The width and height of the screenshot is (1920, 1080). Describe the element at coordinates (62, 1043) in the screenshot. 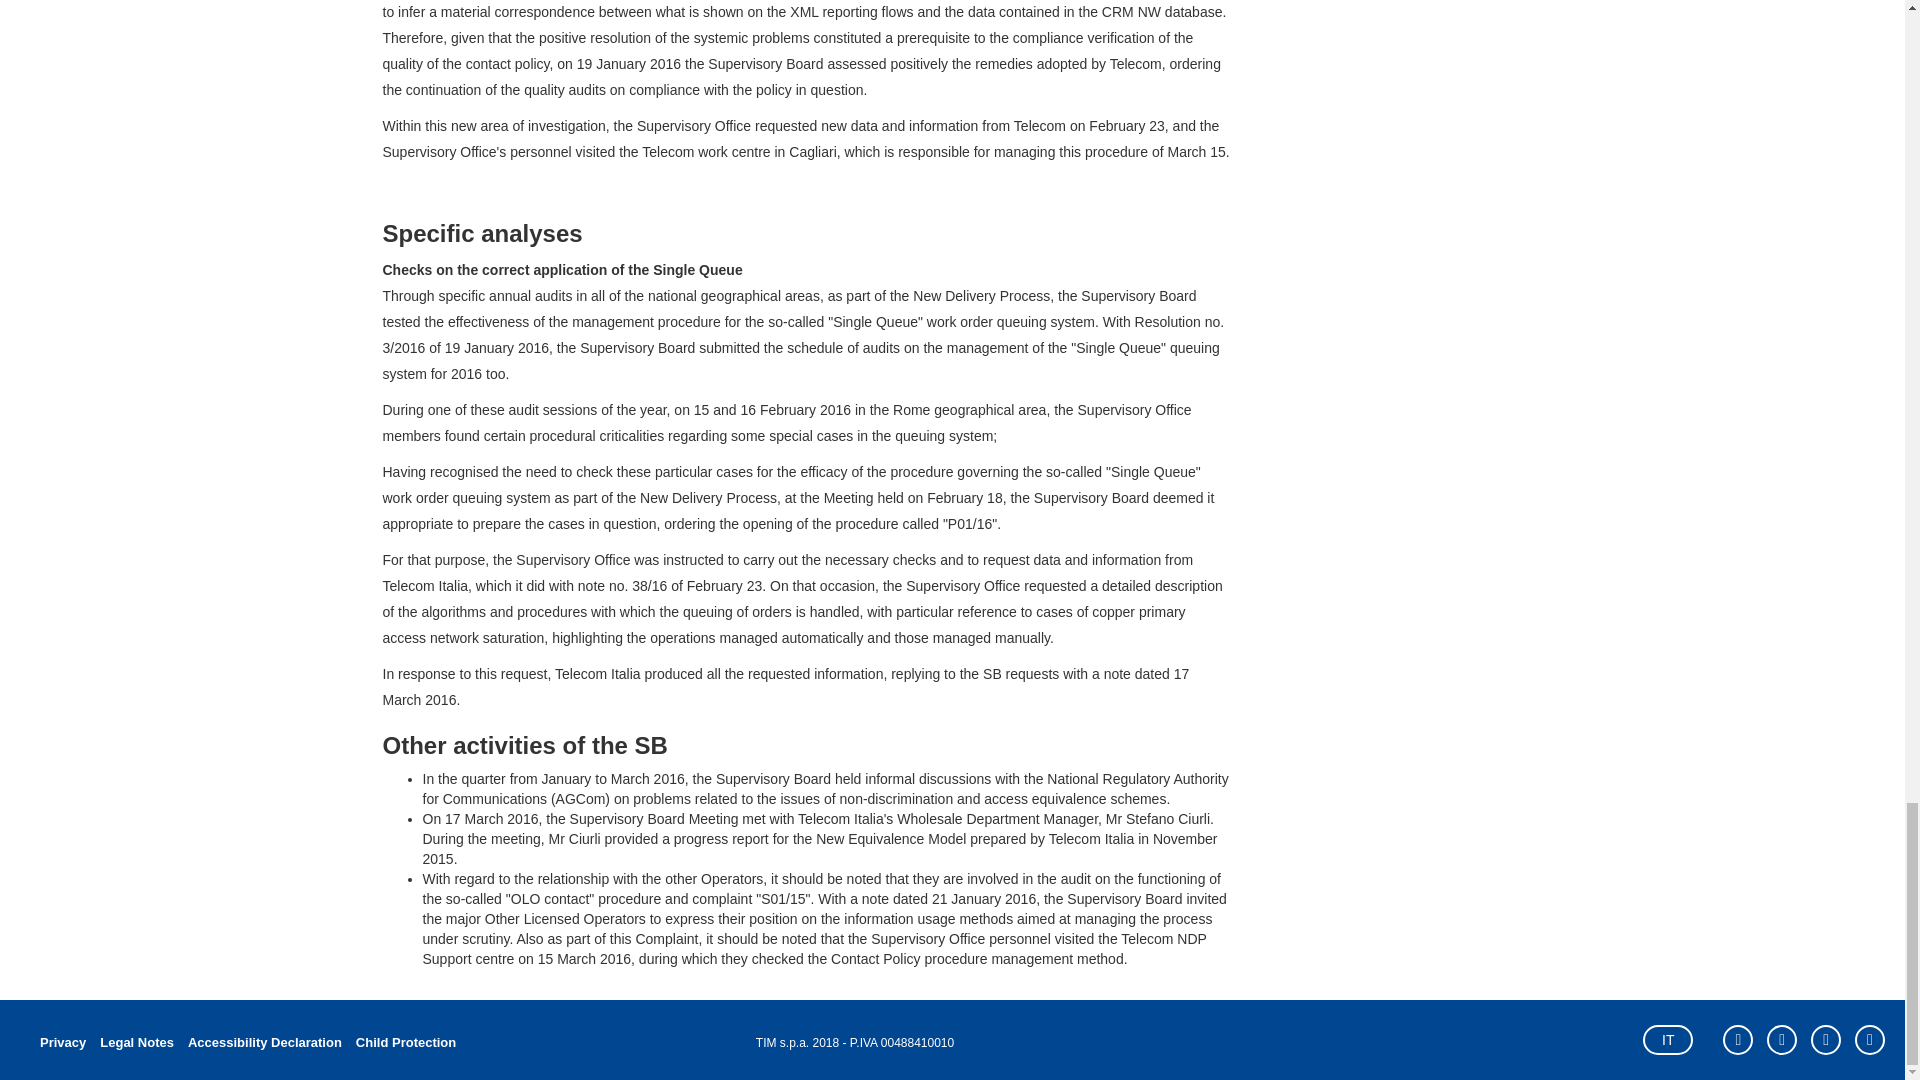

I see `Privacy` at that location.